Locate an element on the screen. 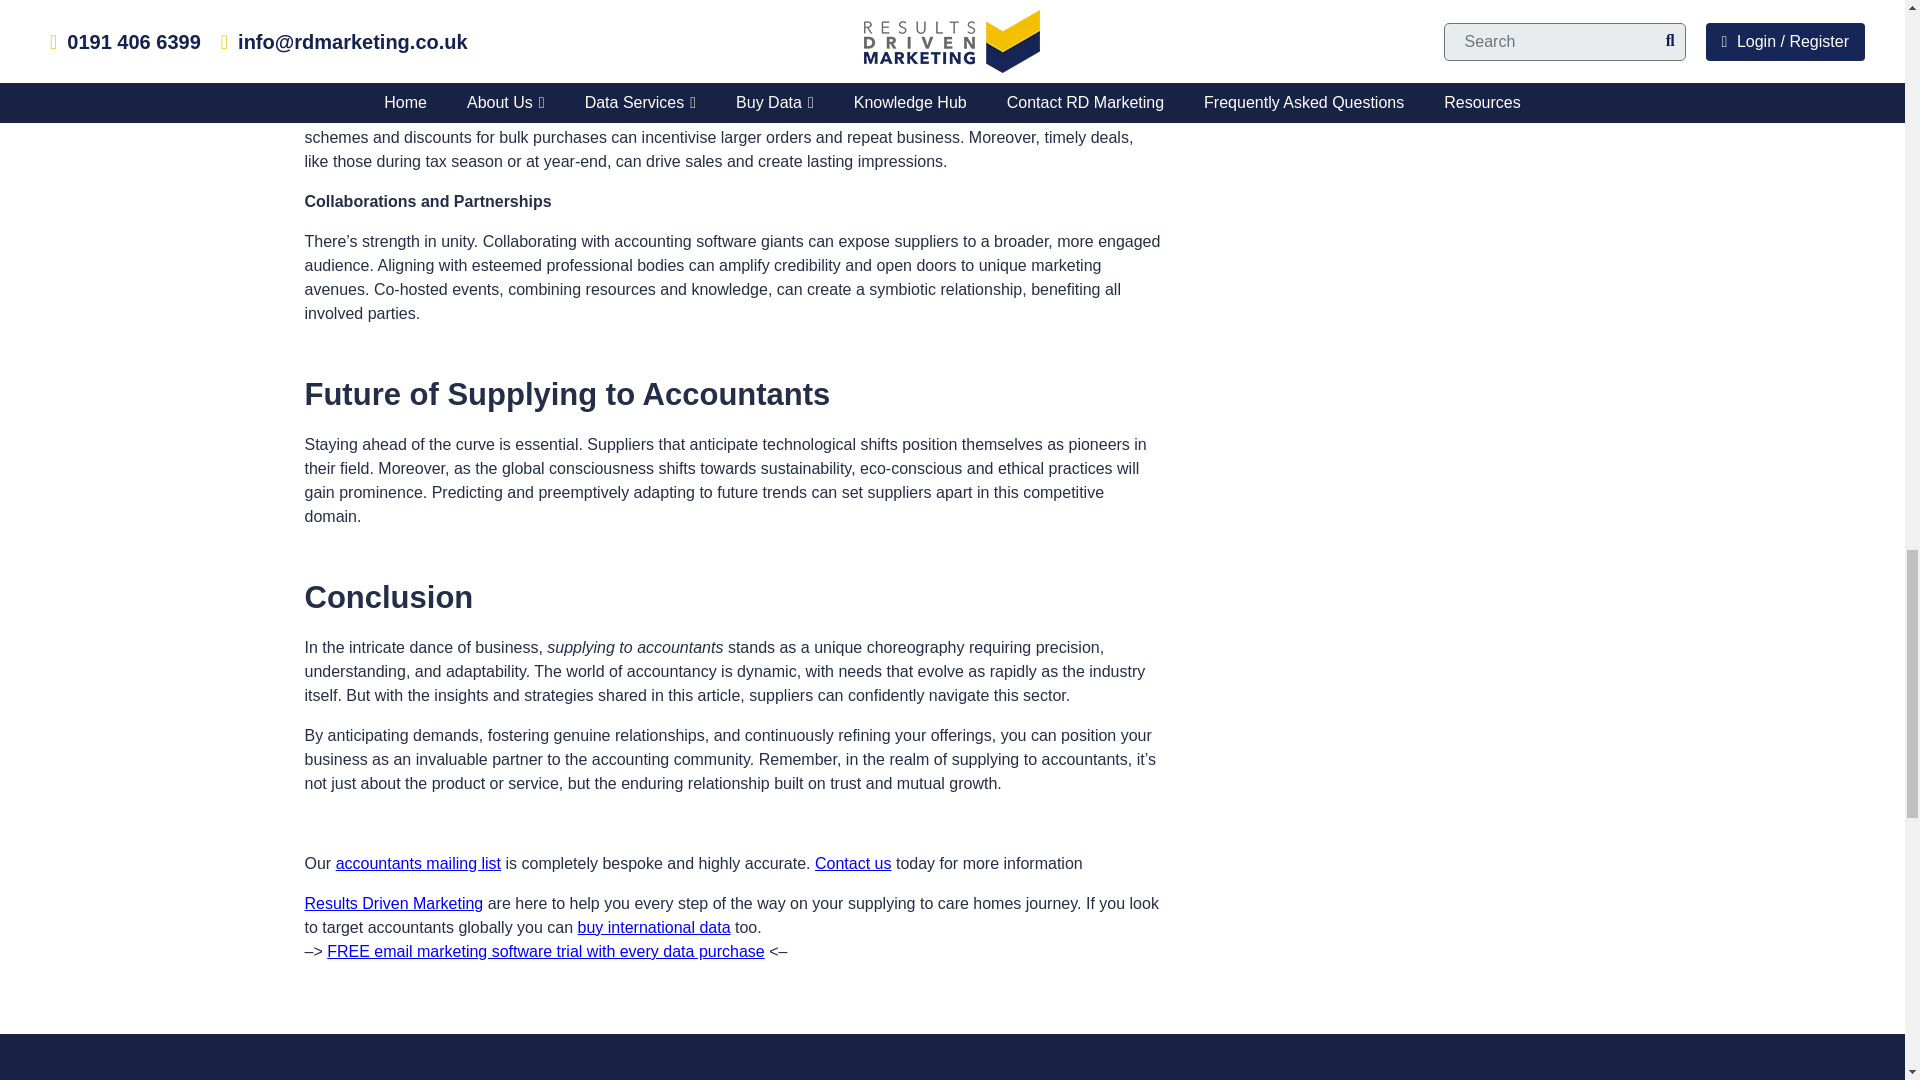 The height and width of the screenshot is (1080, 1920). Contact us is located at coordinates (852, 863).